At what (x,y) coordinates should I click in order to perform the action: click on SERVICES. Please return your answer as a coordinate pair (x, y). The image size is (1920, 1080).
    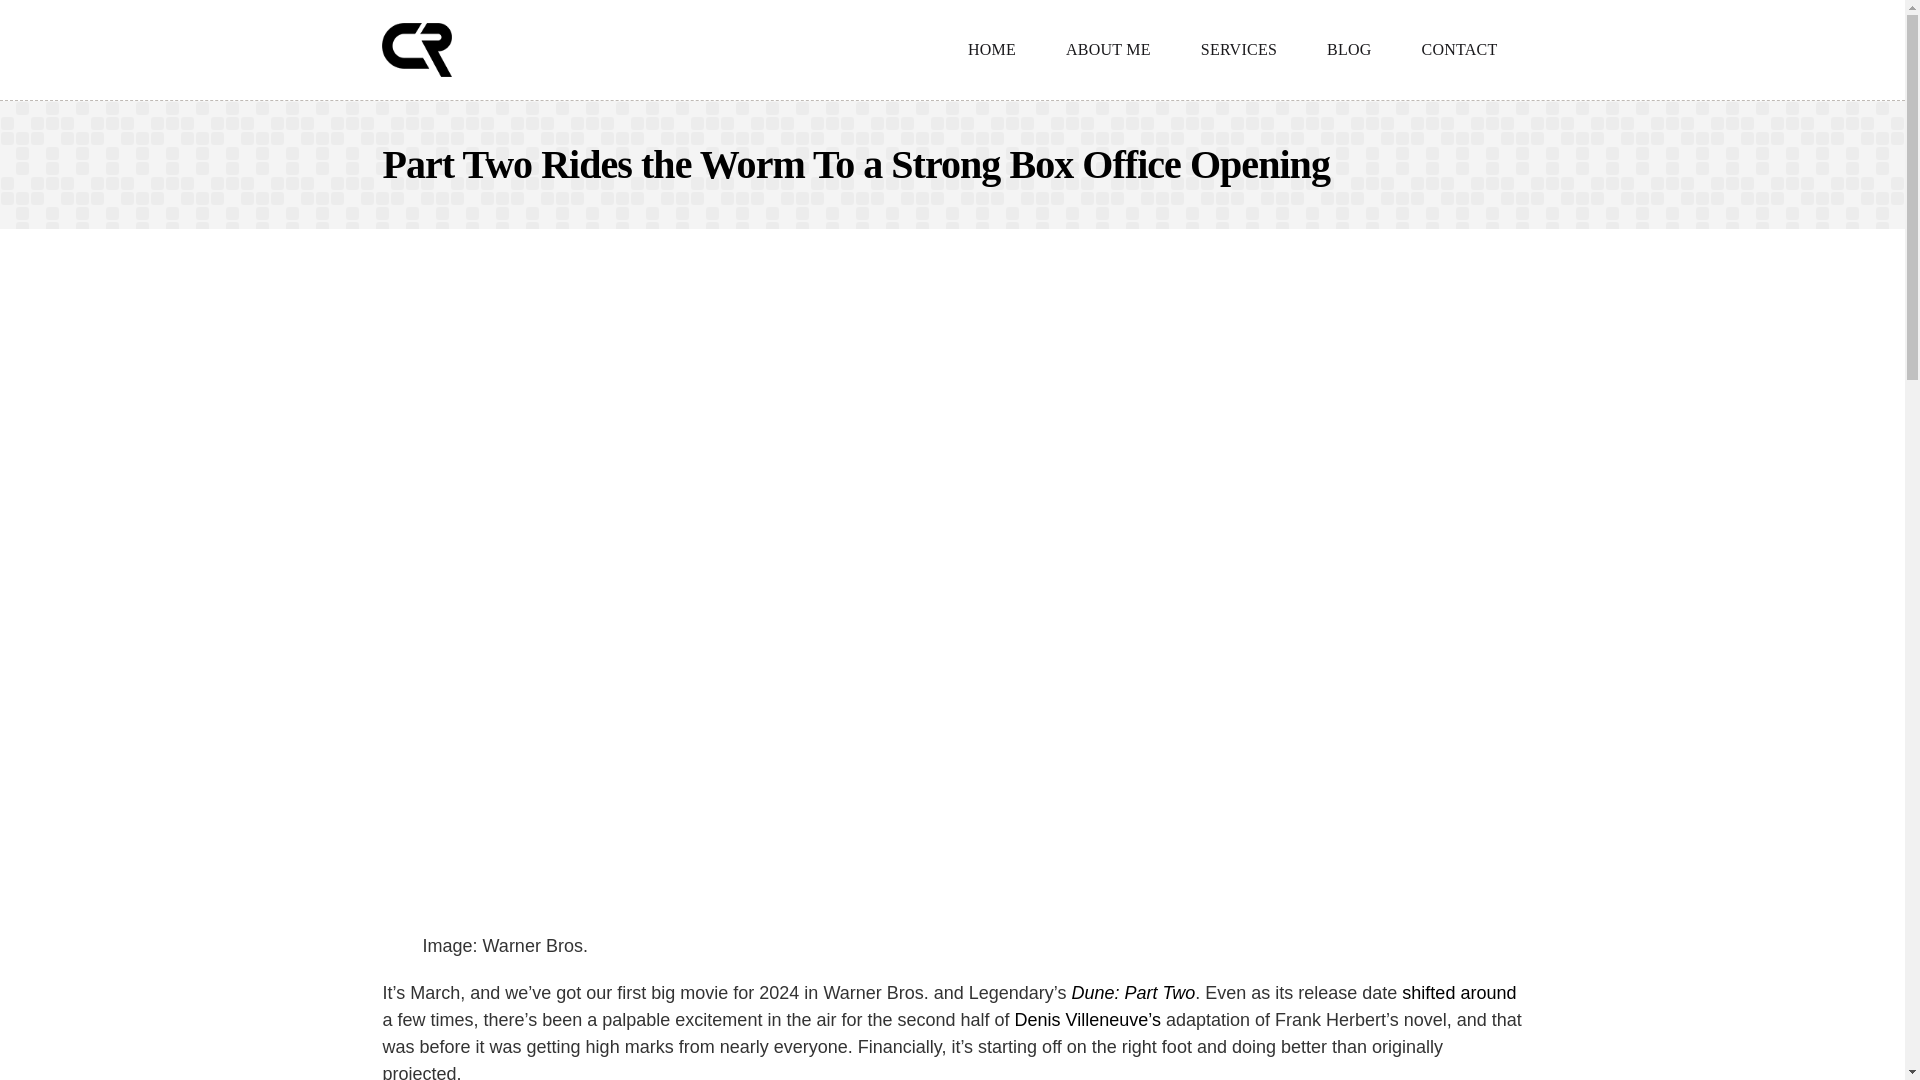
    Looking at the image, I should click on (1238, 50).